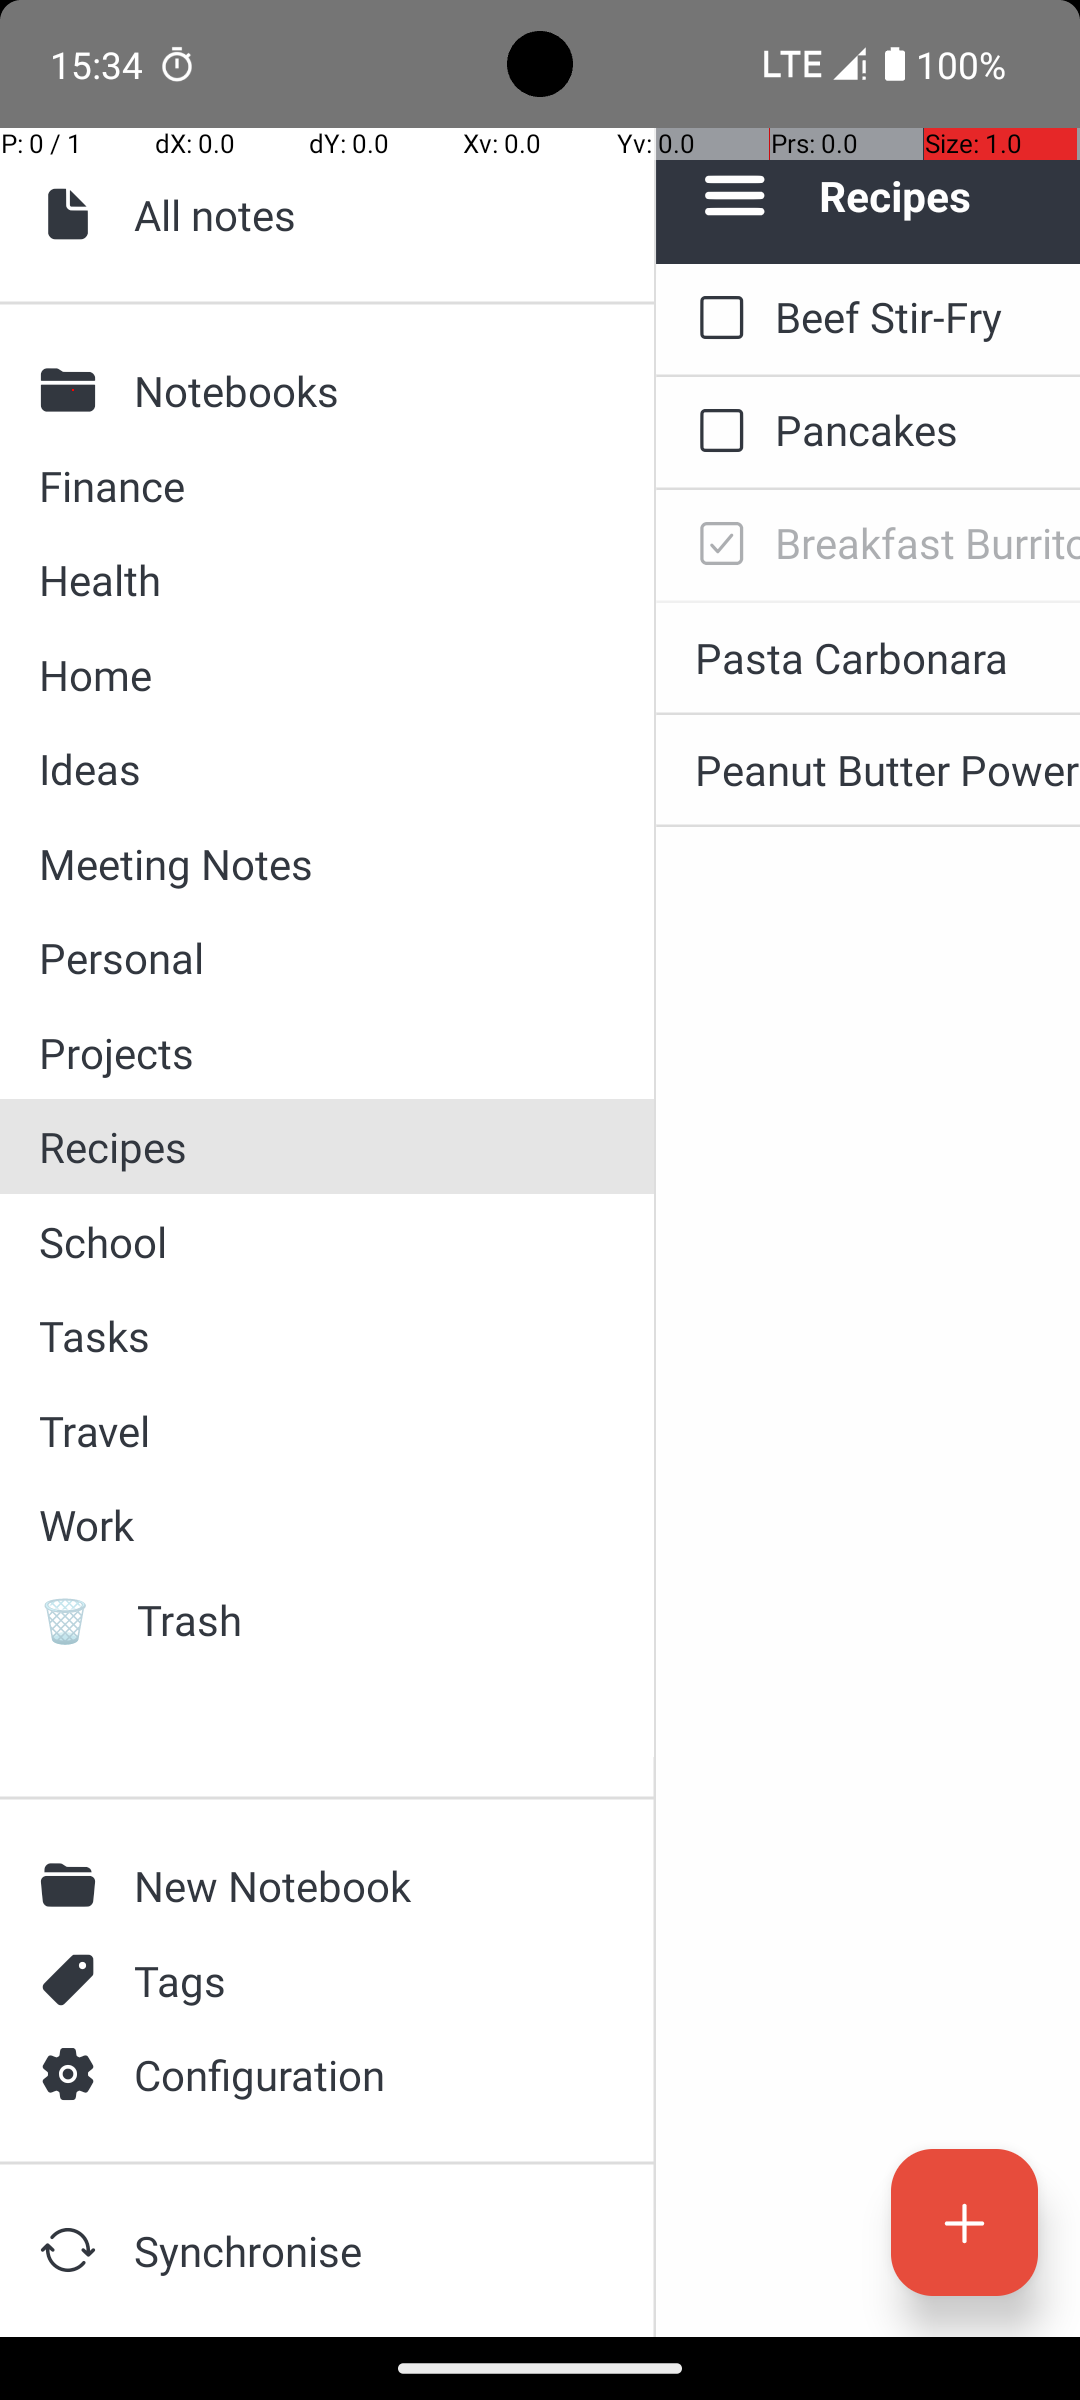  Describe the element at coordinates (73, 214) in the screenshot. I see `` at that location.